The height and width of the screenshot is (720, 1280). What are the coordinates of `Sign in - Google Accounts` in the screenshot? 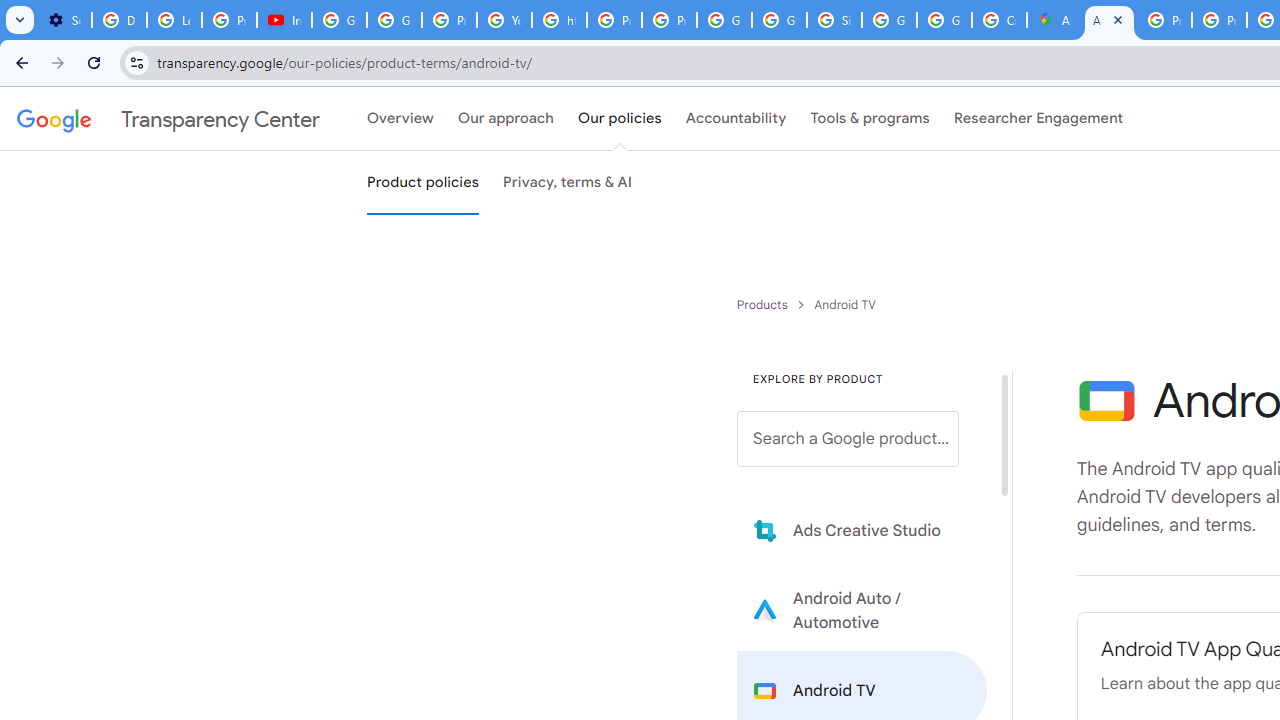 It's located at (834, 20).